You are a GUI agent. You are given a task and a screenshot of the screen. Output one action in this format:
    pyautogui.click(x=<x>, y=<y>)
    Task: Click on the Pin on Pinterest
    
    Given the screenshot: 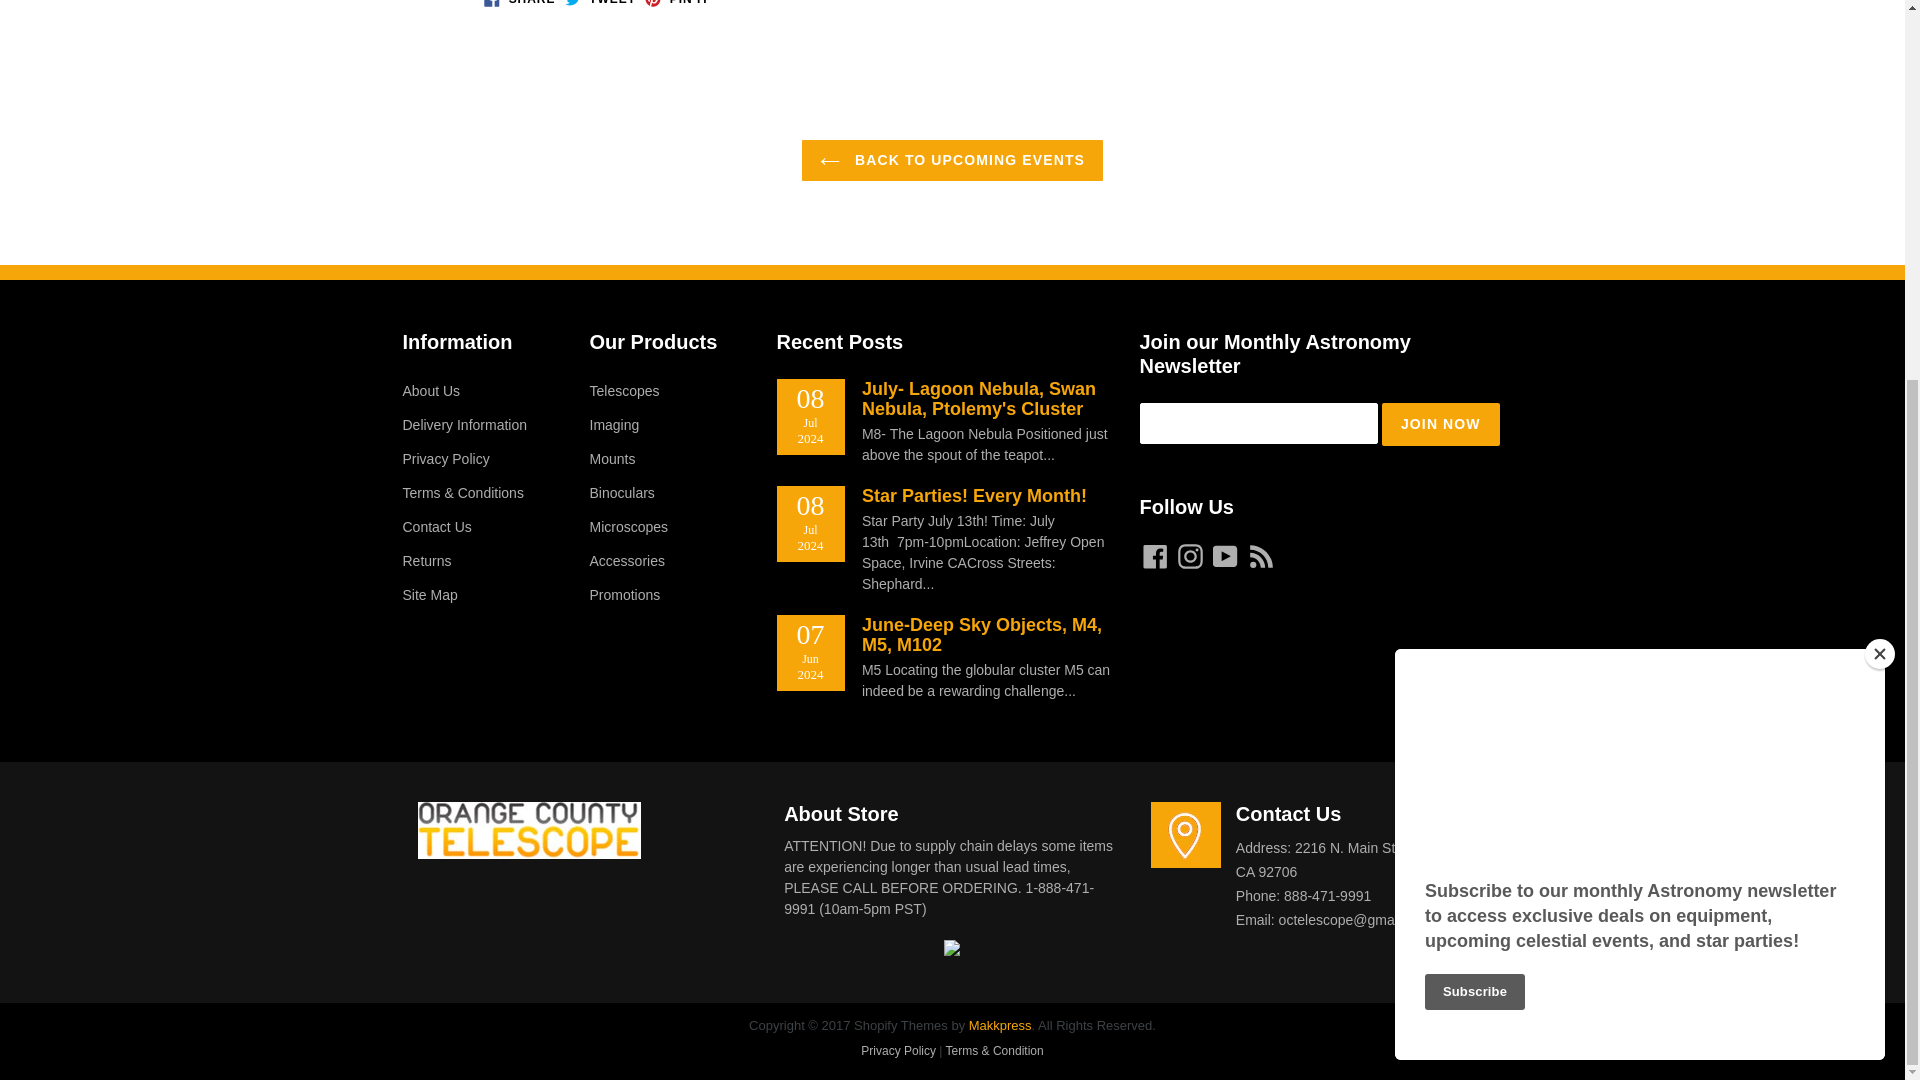 What is the action you would take?
    pyautogui.click(x=676, y=3)
    